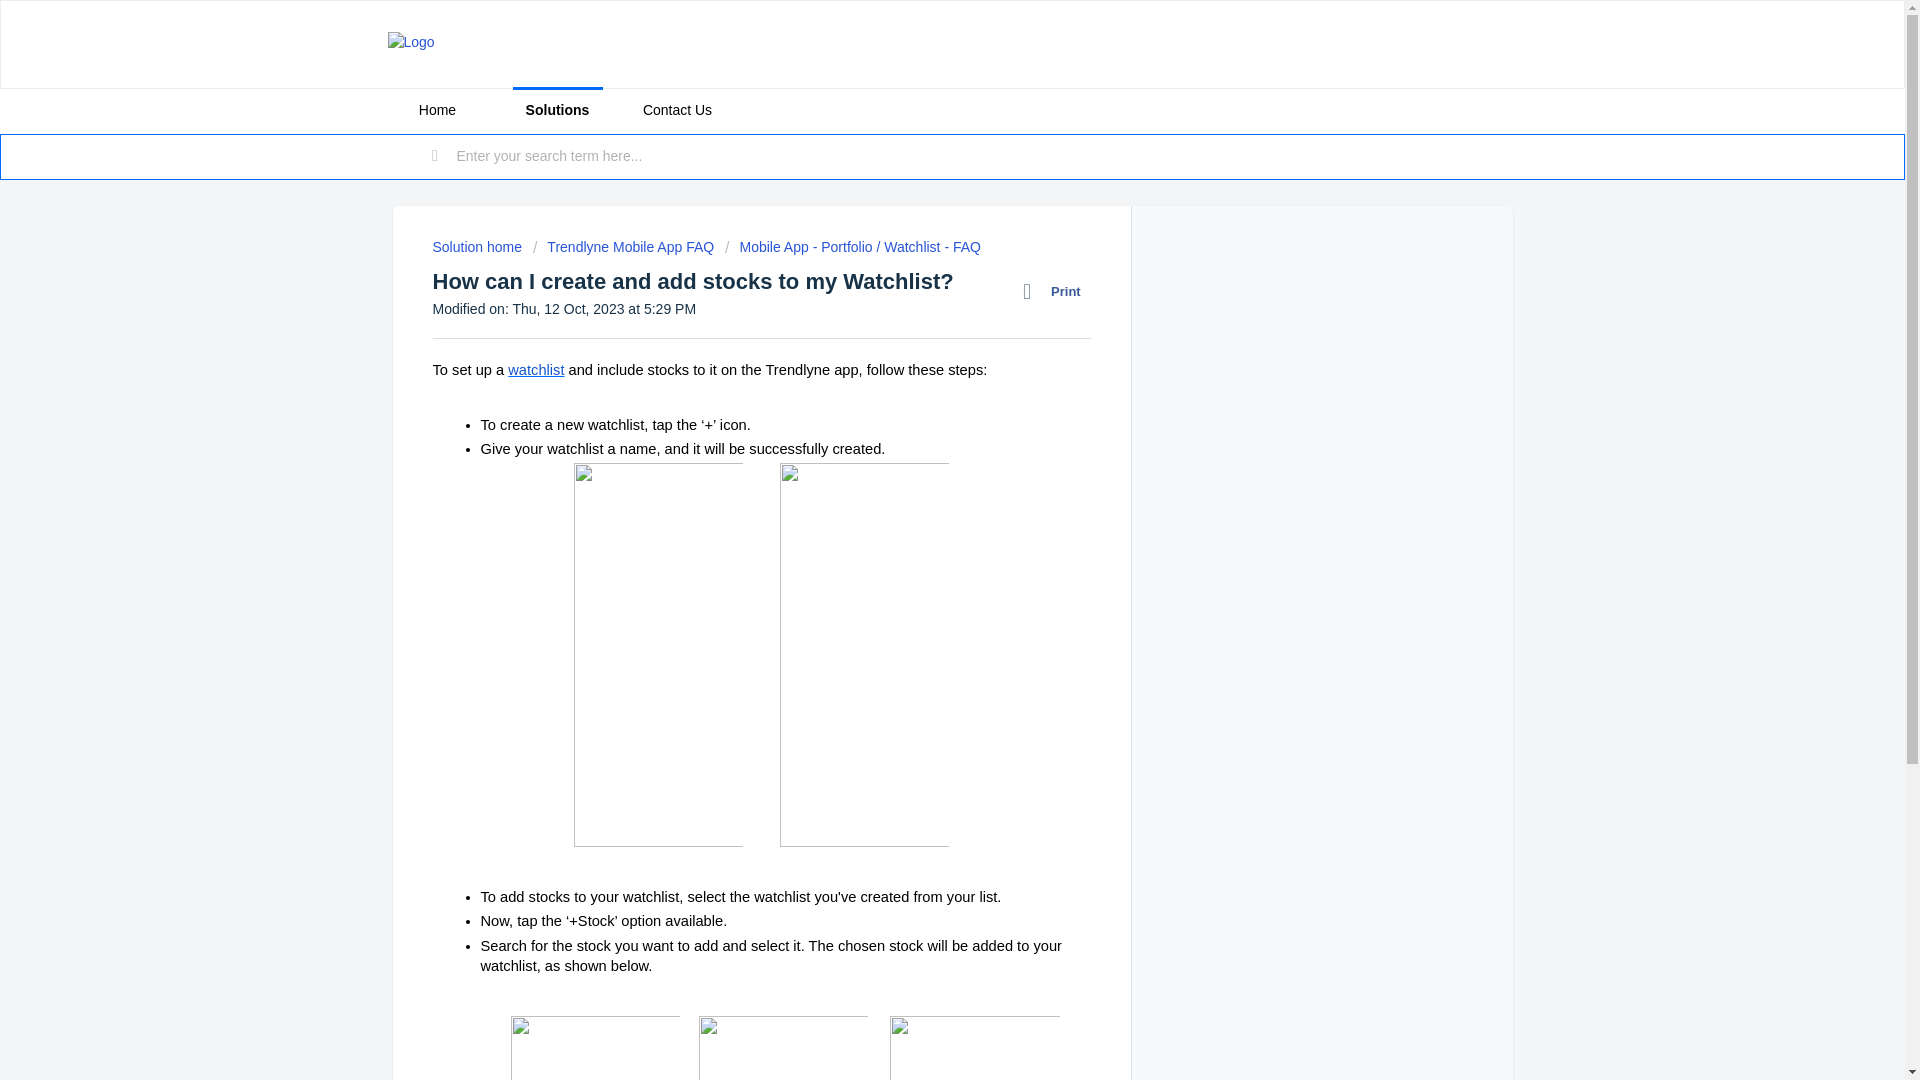  I want to click on Trendlyne Mobile App FAQ, so click(624, 246).